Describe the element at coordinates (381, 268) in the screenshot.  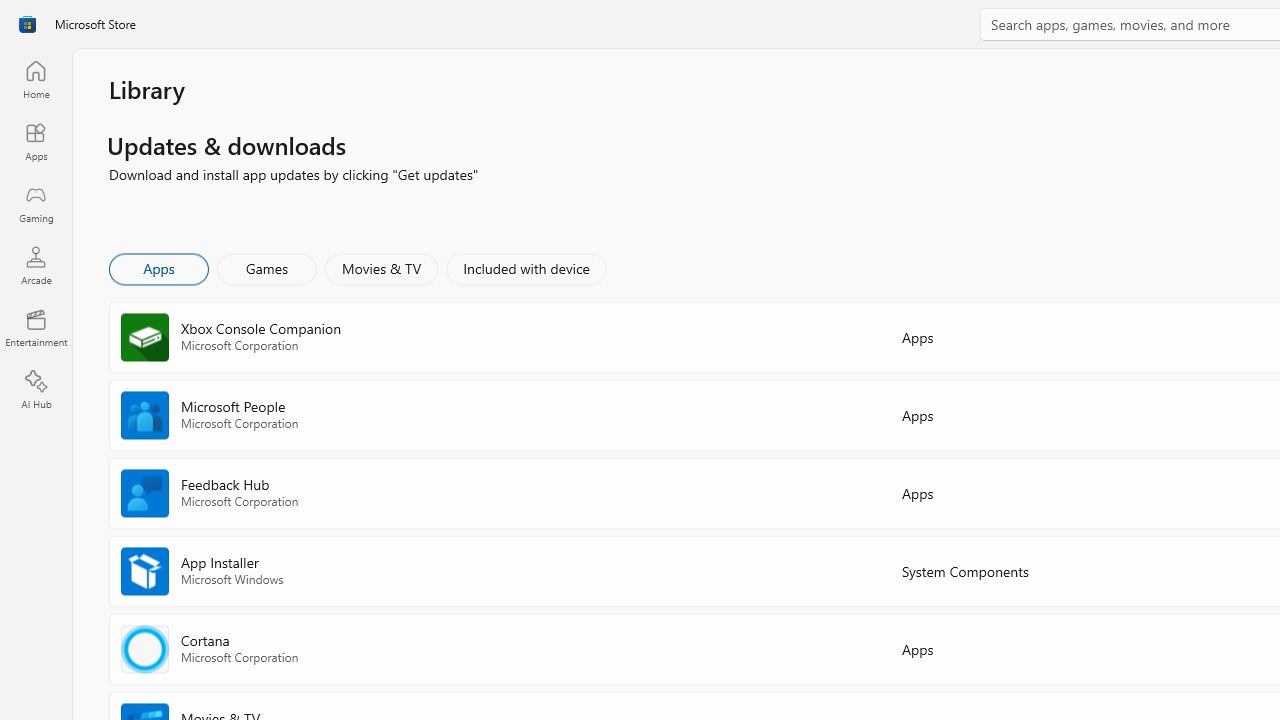
I see `Movies & TV` at that location.